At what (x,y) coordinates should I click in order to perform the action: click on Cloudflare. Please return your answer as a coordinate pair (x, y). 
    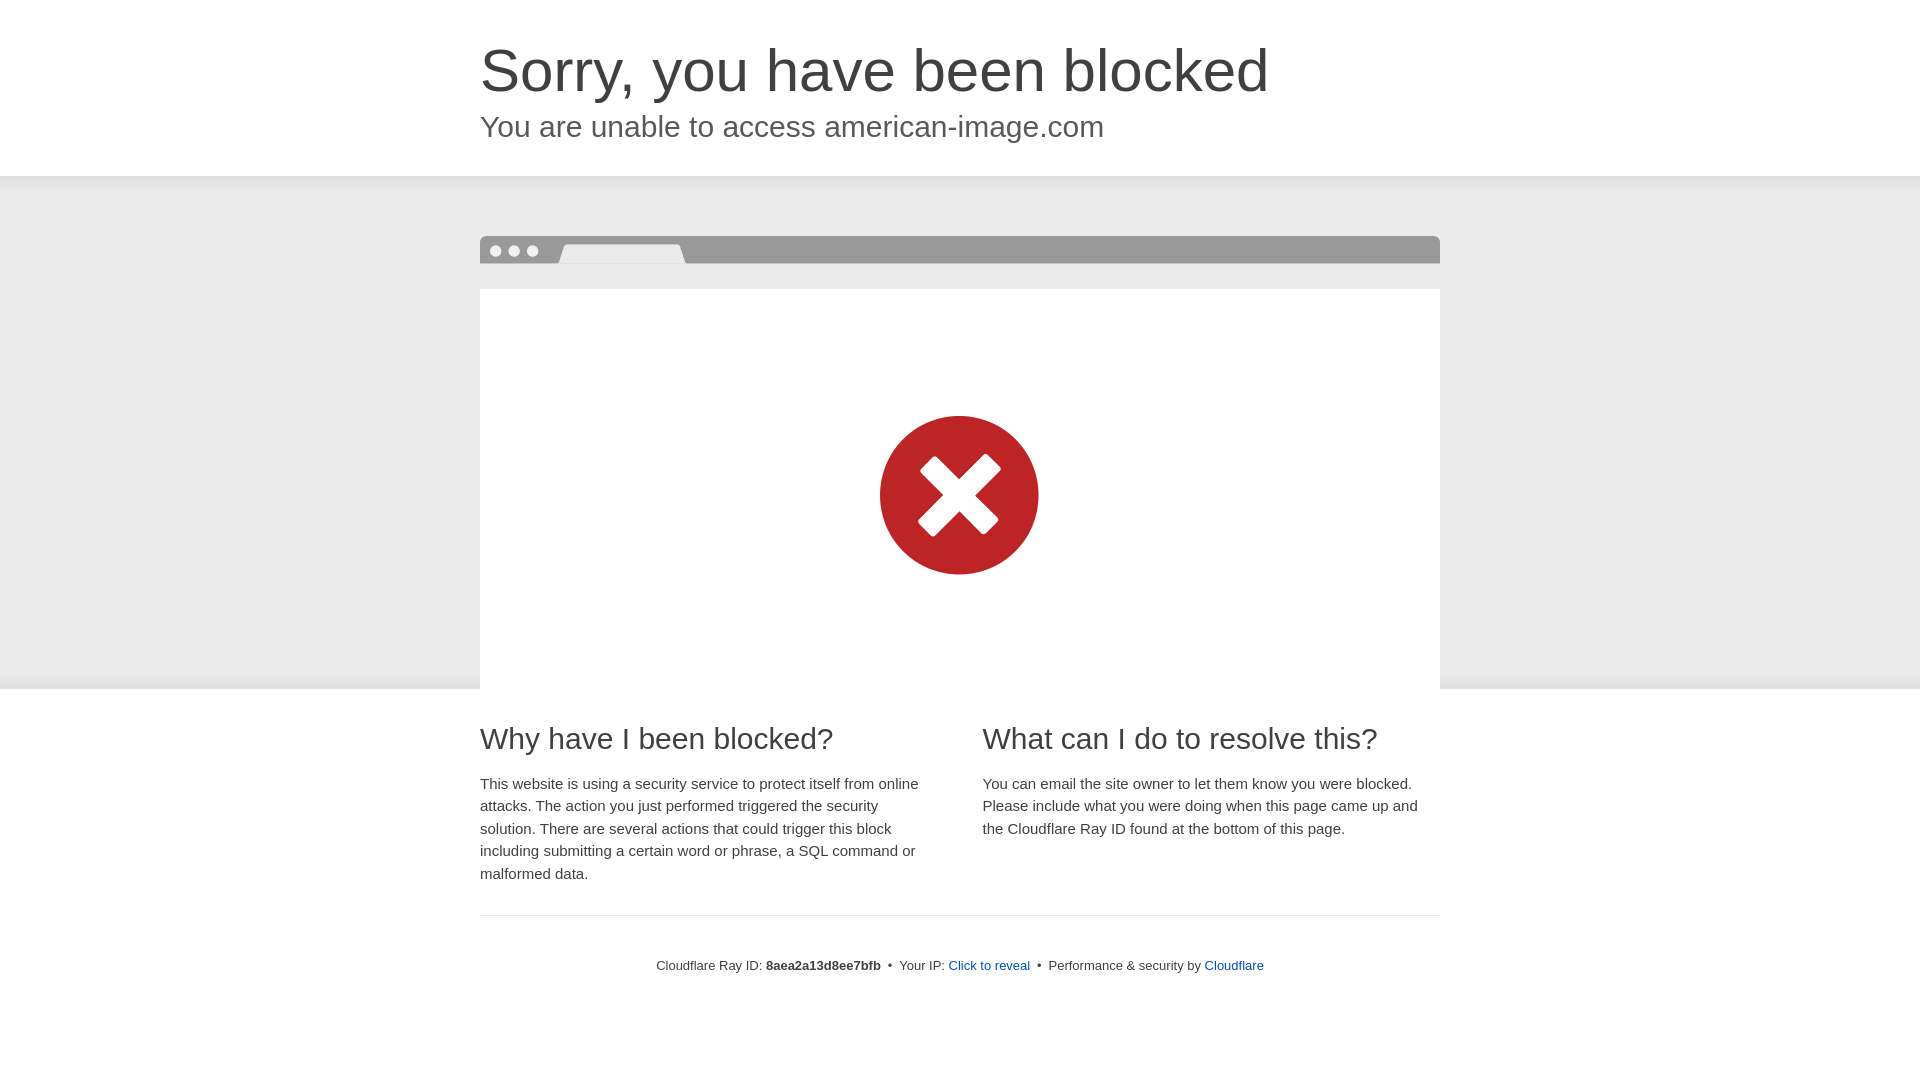
    Looking at the image, I should click on (1234, 965).